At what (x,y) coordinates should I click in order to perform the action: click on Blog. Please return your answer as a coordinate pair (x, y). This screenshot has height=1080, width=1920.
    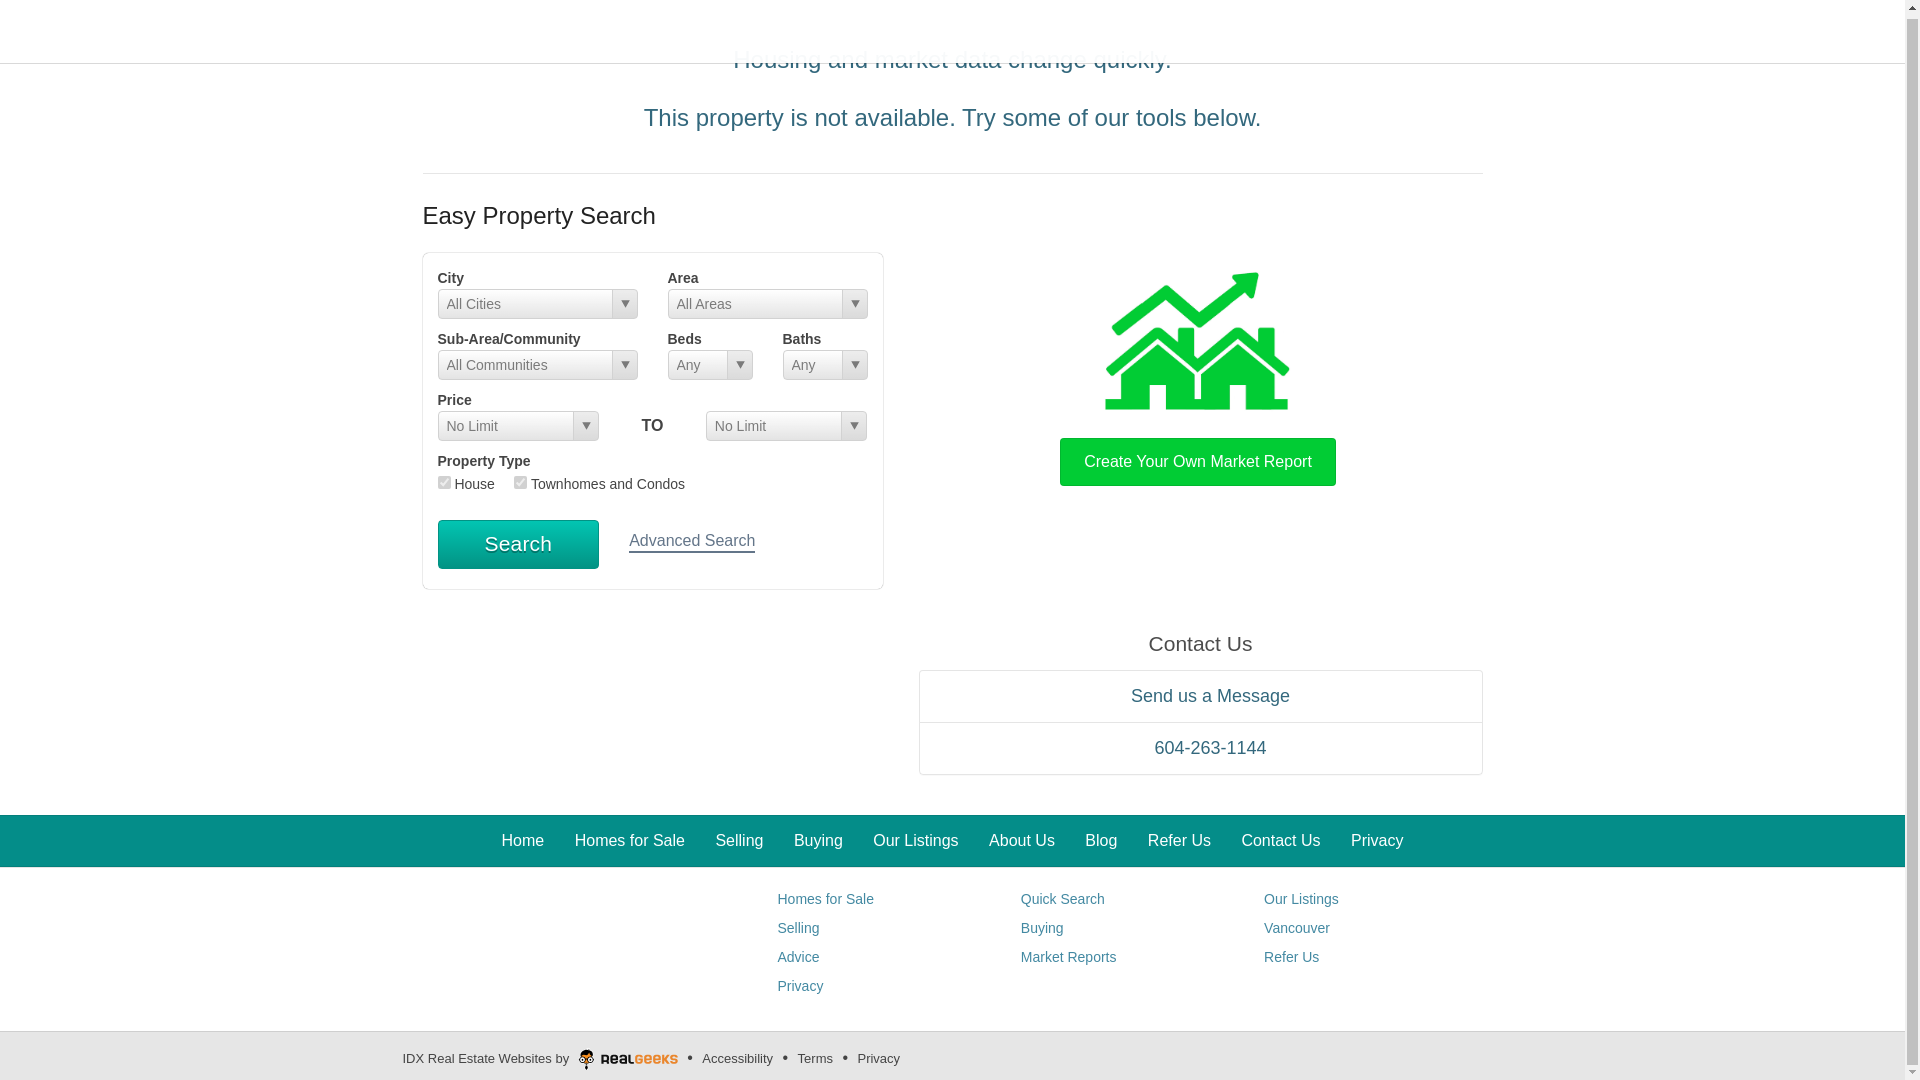
    Looking at the image, I should click on (1100, 840).